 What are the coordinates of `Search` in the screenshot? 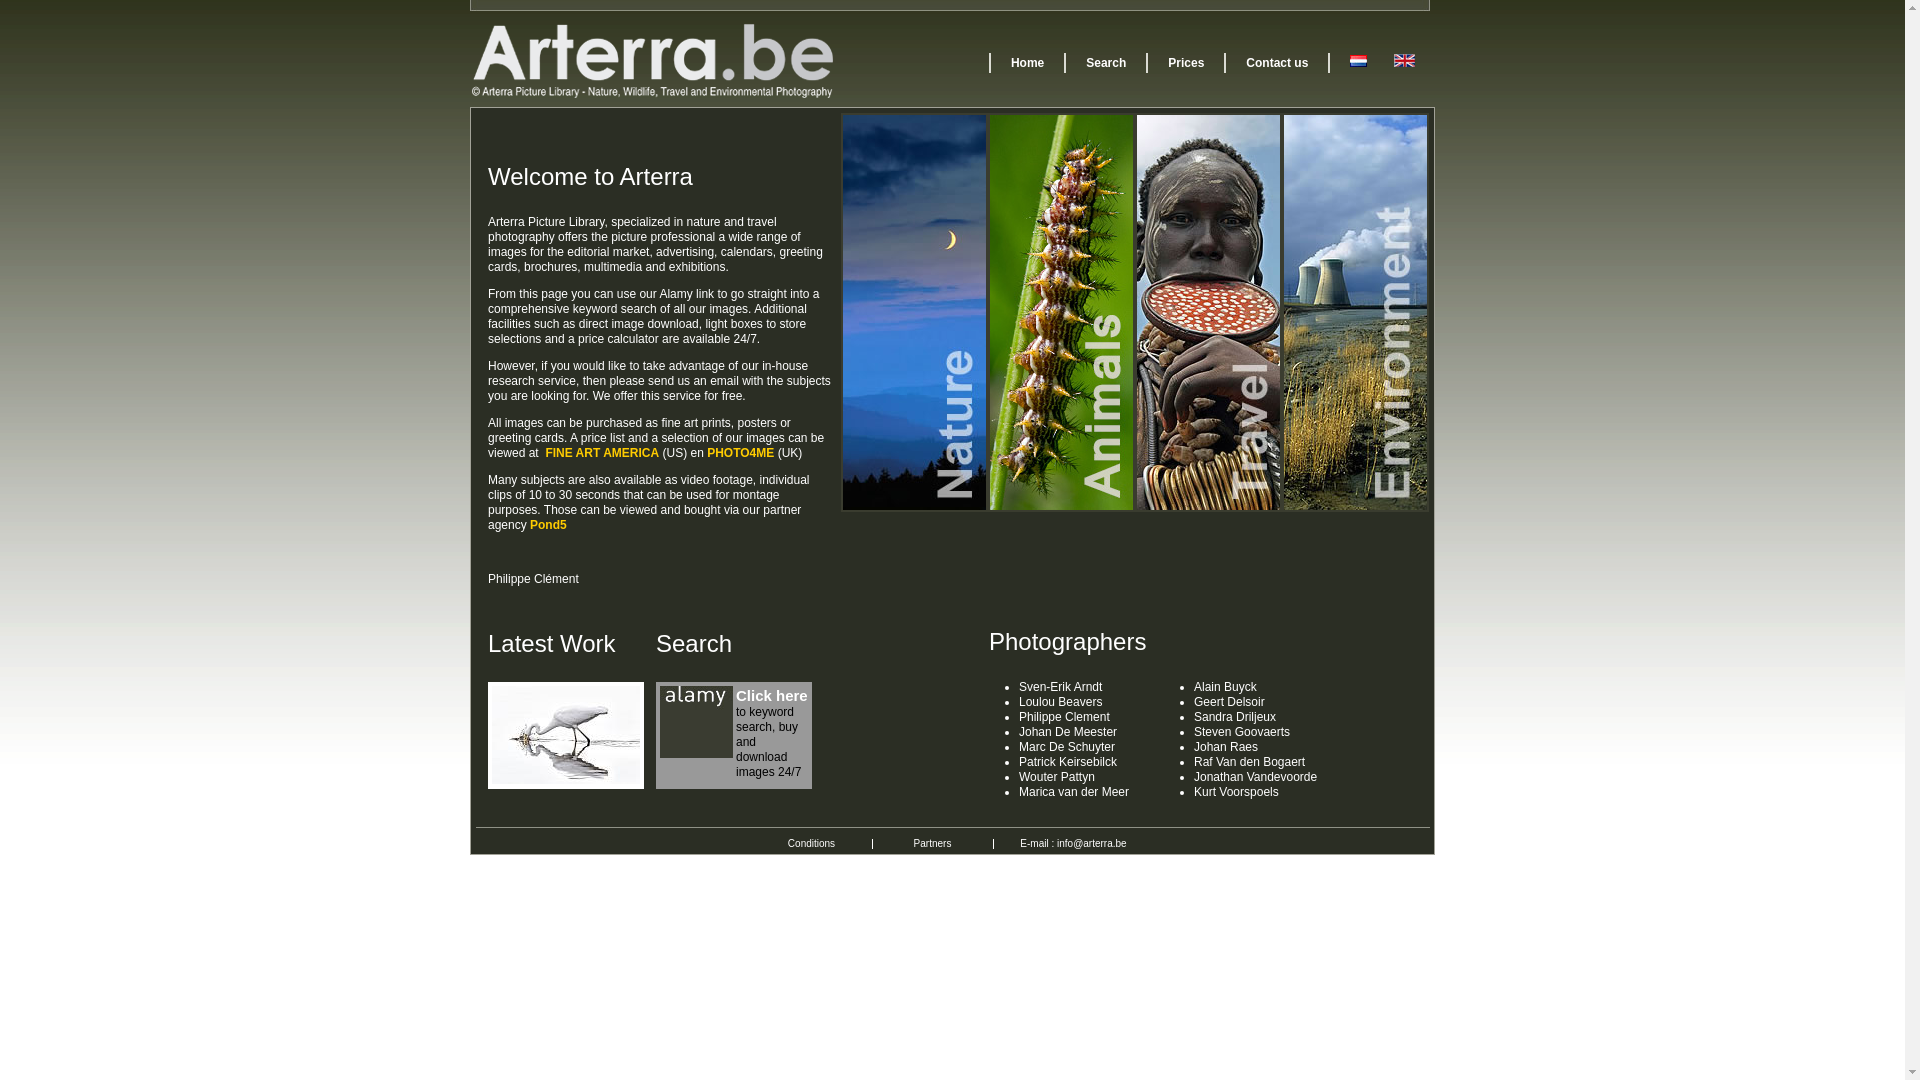 It's located at (1106, 63).